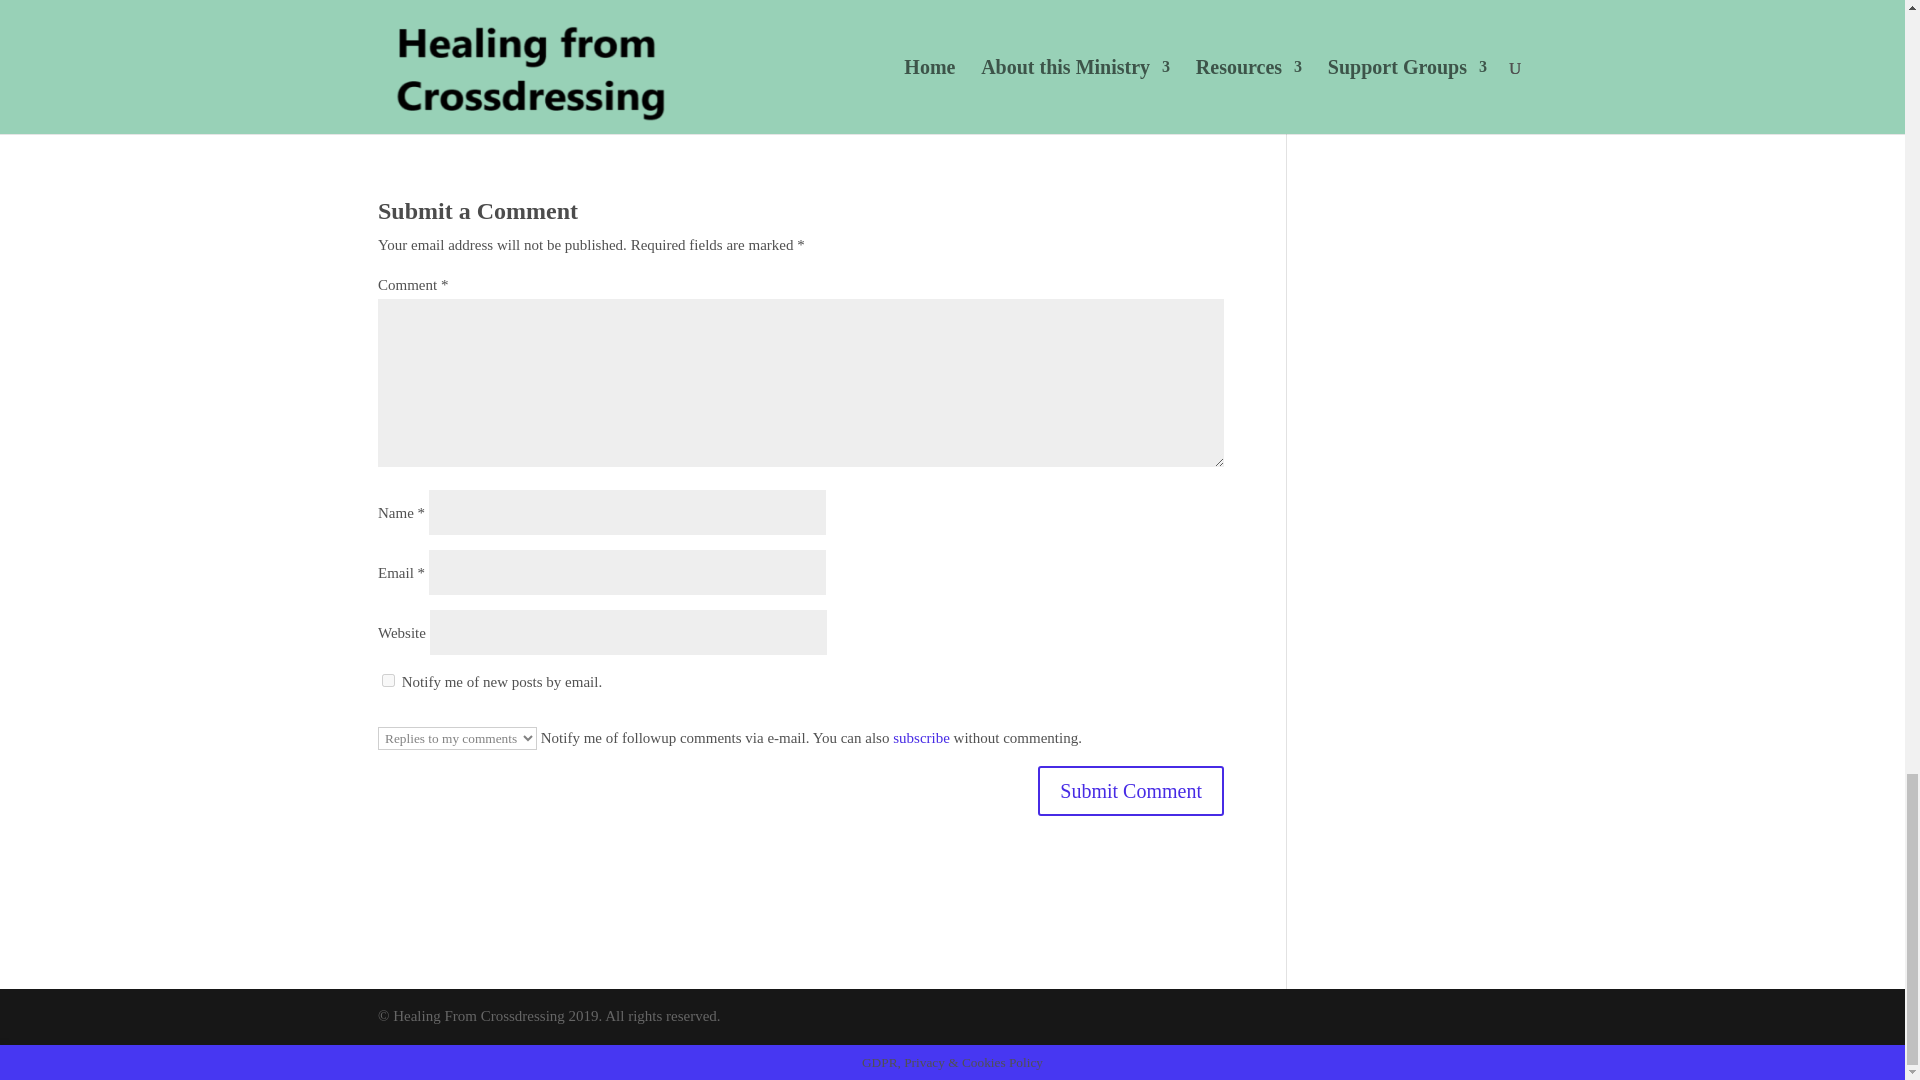  What do you see at coordinates (1131, 790) in the screenshot?
I see `Submit Comment` at bounding box center [1131, 790].